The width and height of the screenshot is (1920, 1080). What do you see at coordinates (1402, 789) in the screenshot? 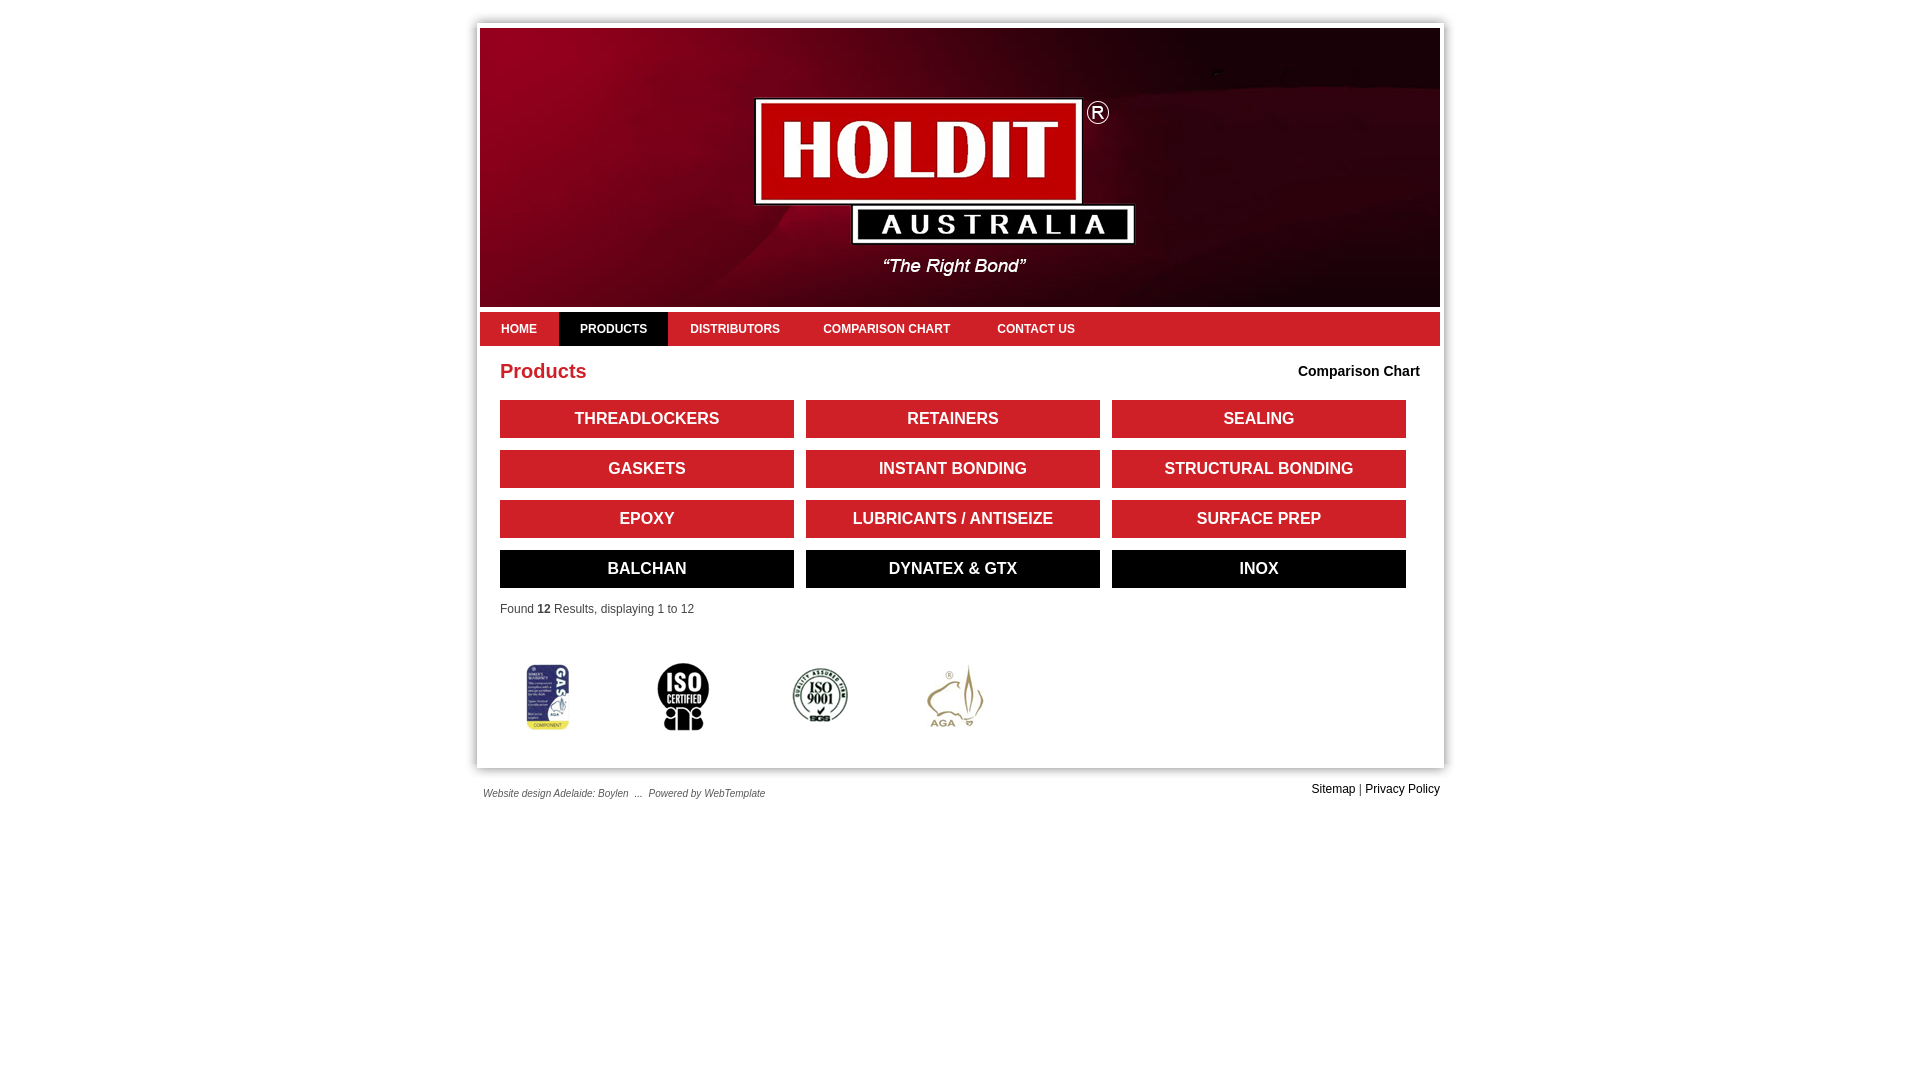
I see `Privacy Policy` at bounding box center [1402, 789].